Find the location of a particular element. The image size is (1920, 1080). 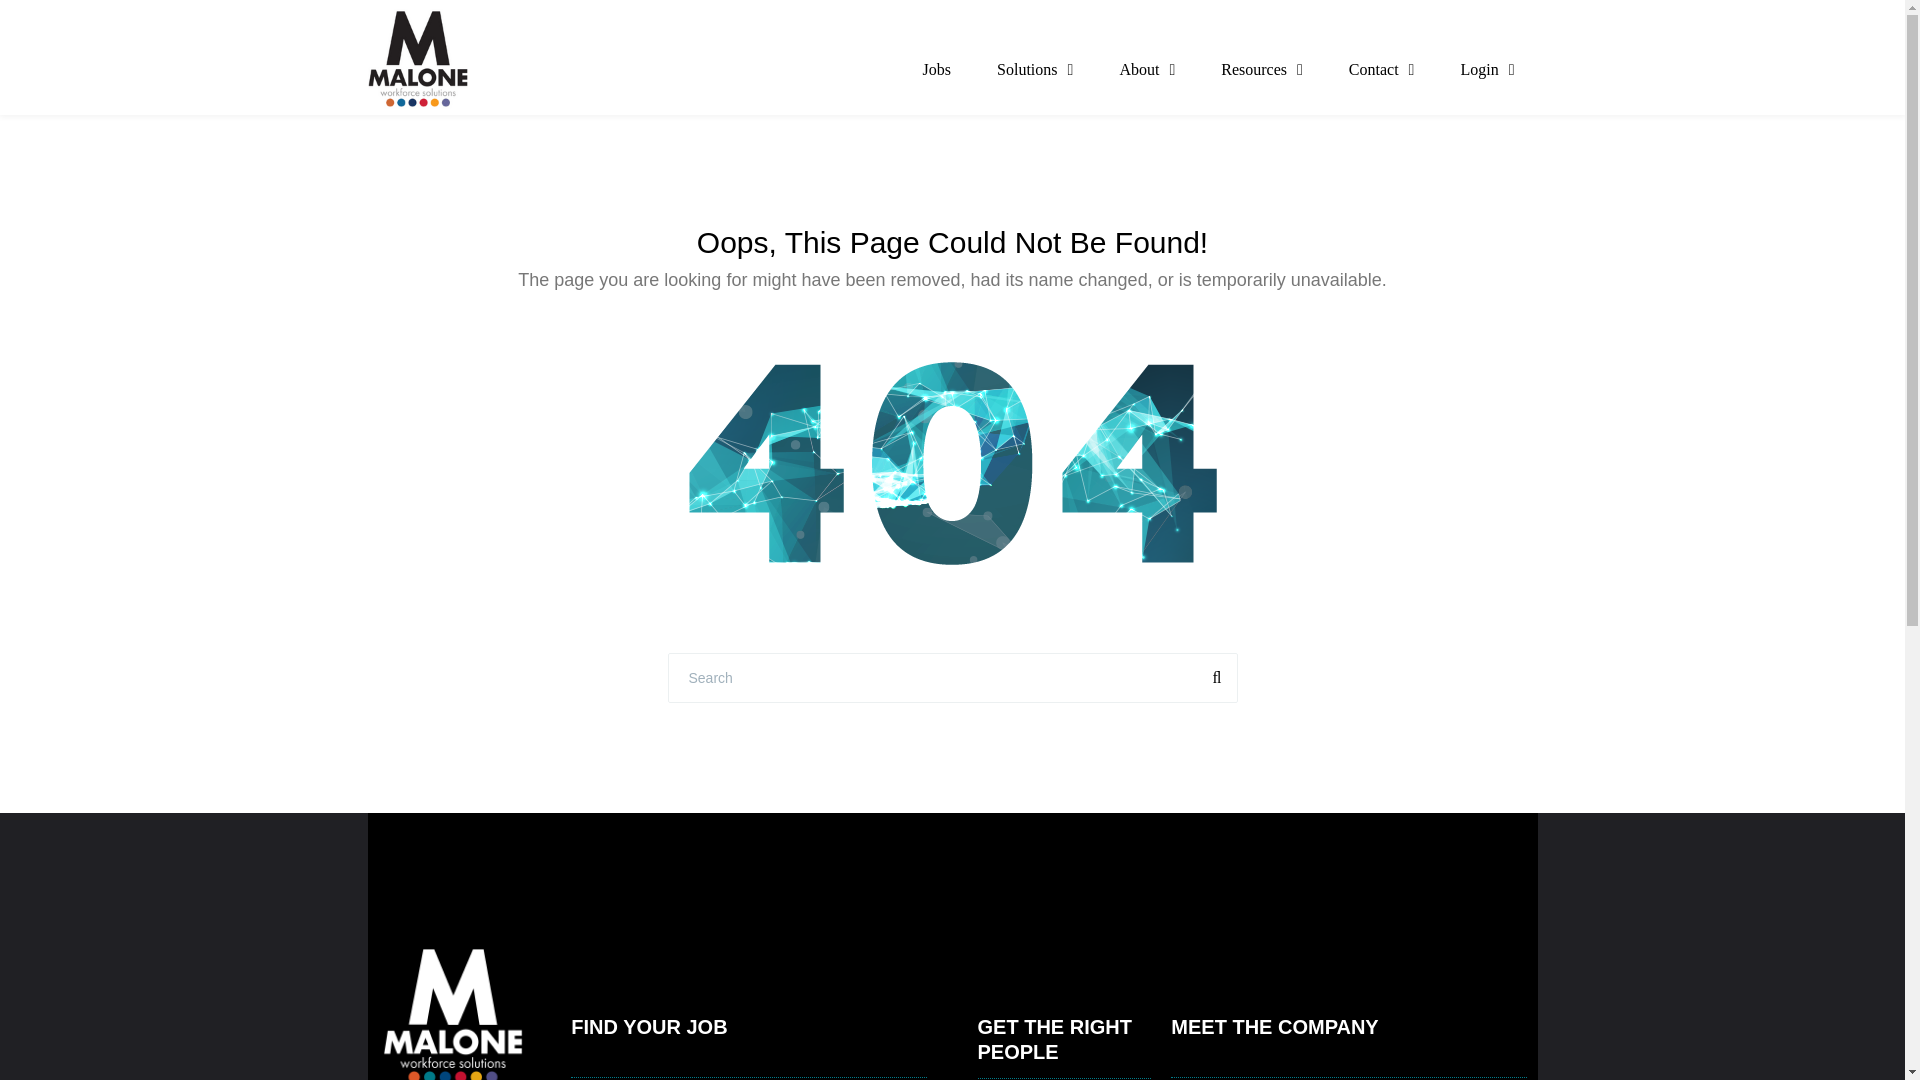

Contact is located at coordinates (1382, 69).